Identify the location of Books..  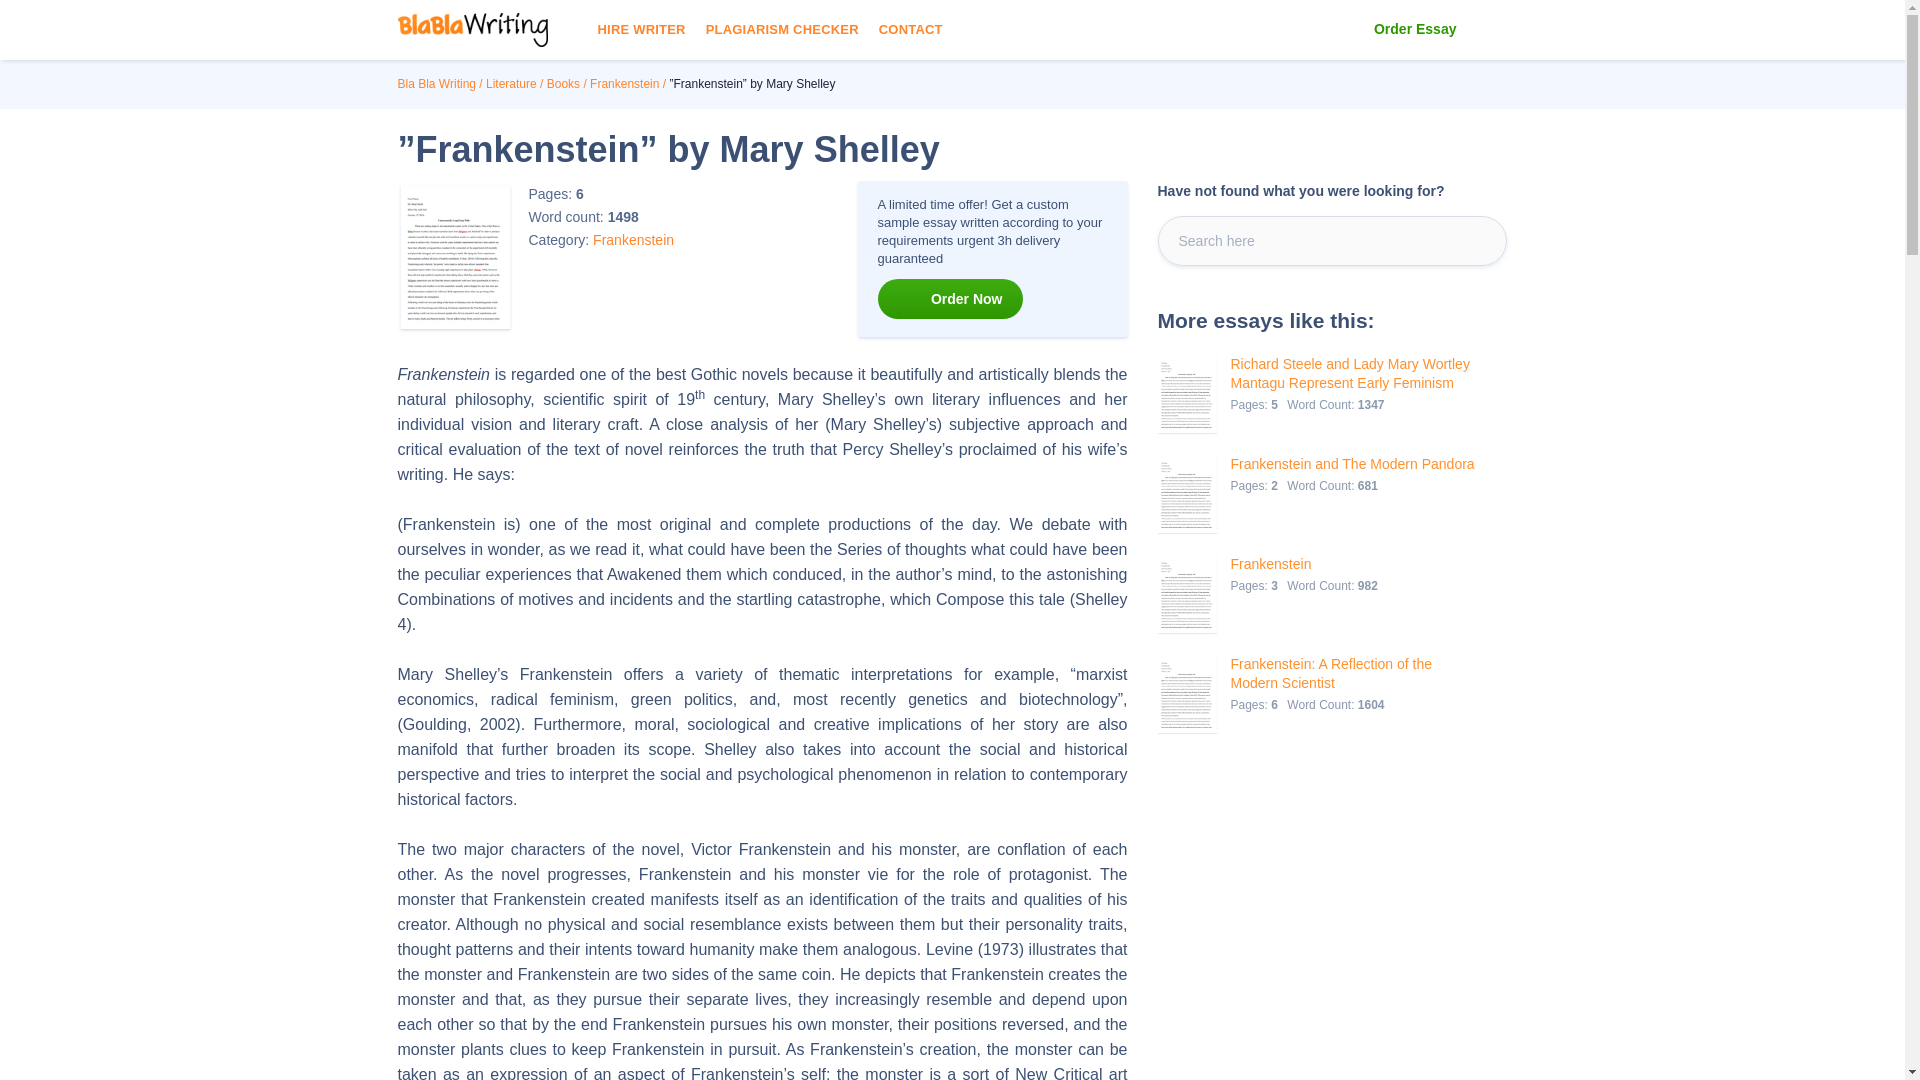
(563, 83).